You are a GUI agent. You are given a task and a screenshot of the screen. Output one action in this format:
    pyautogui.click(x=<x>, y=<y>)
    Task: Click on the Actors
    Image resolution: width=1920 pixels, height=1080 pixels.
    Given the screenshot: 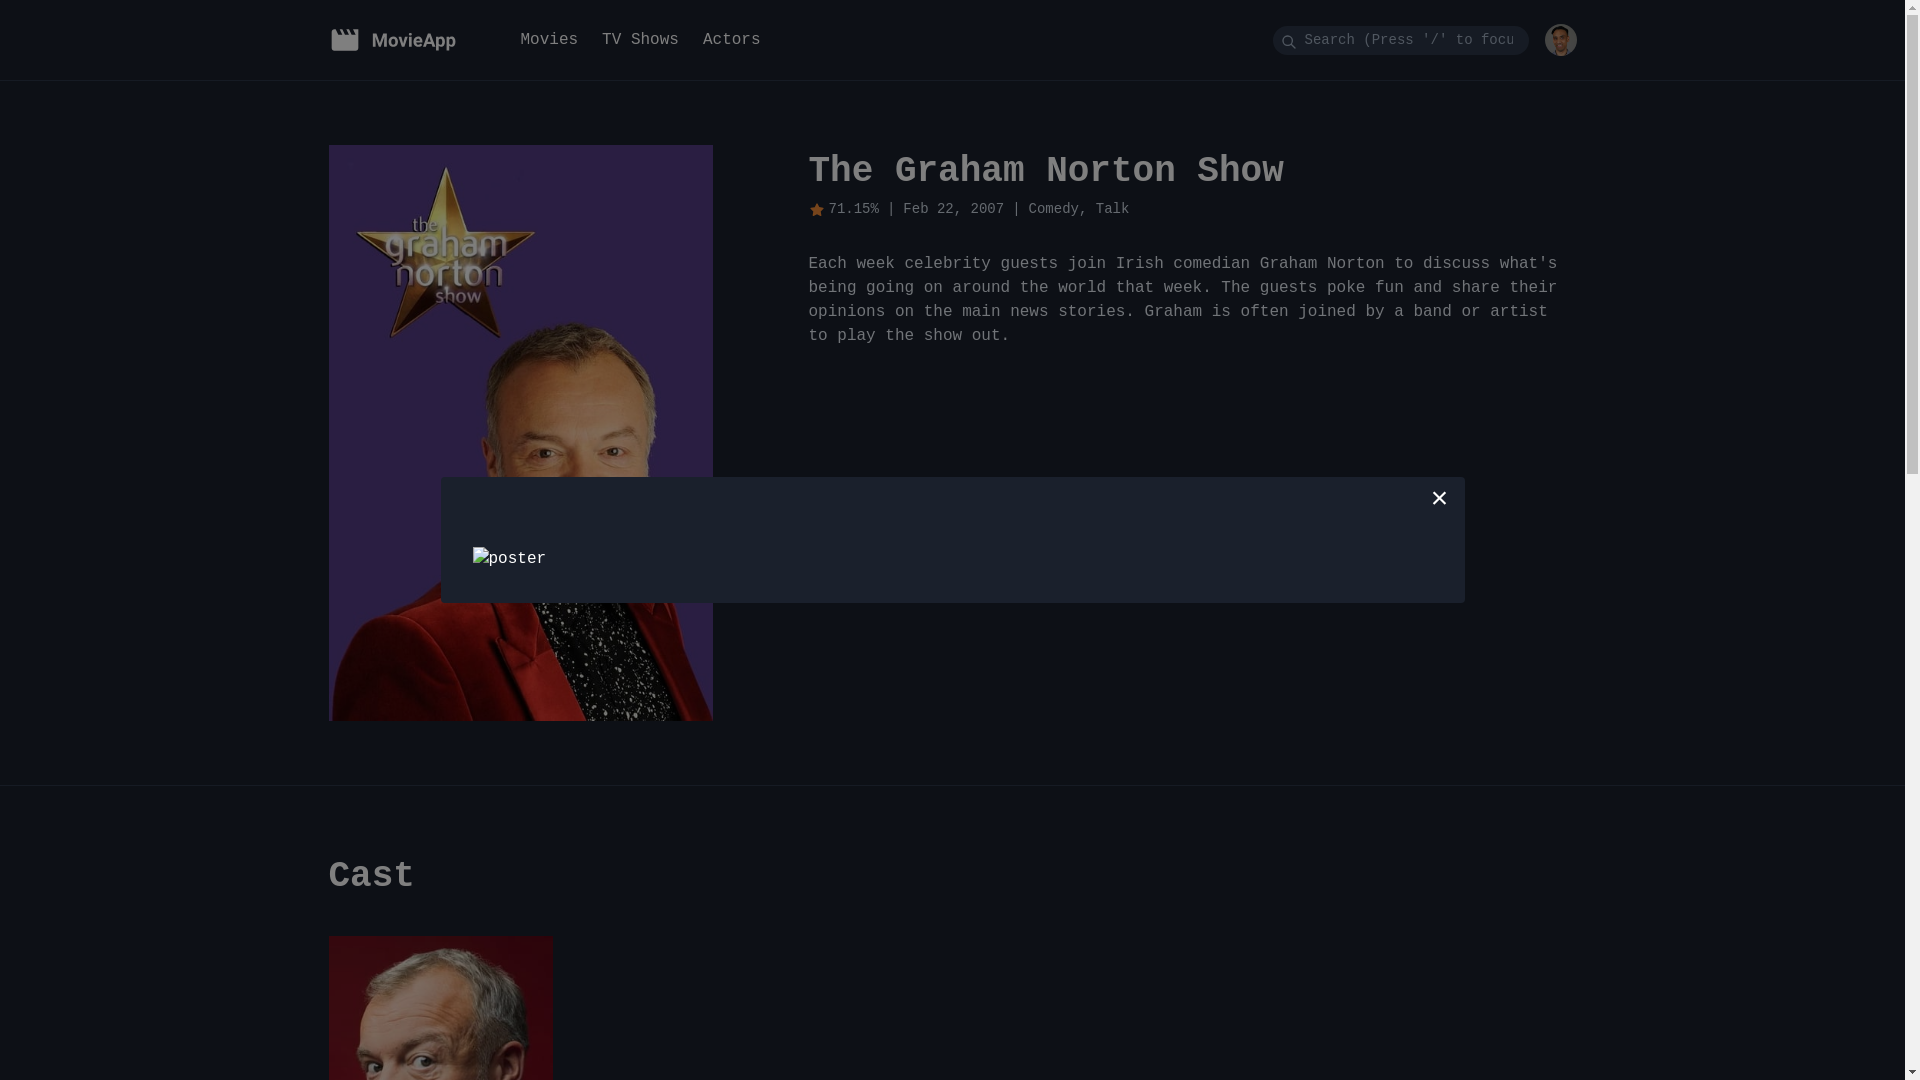 What is the action you would take?
    pyautogui.click(x=732, y=40)
    